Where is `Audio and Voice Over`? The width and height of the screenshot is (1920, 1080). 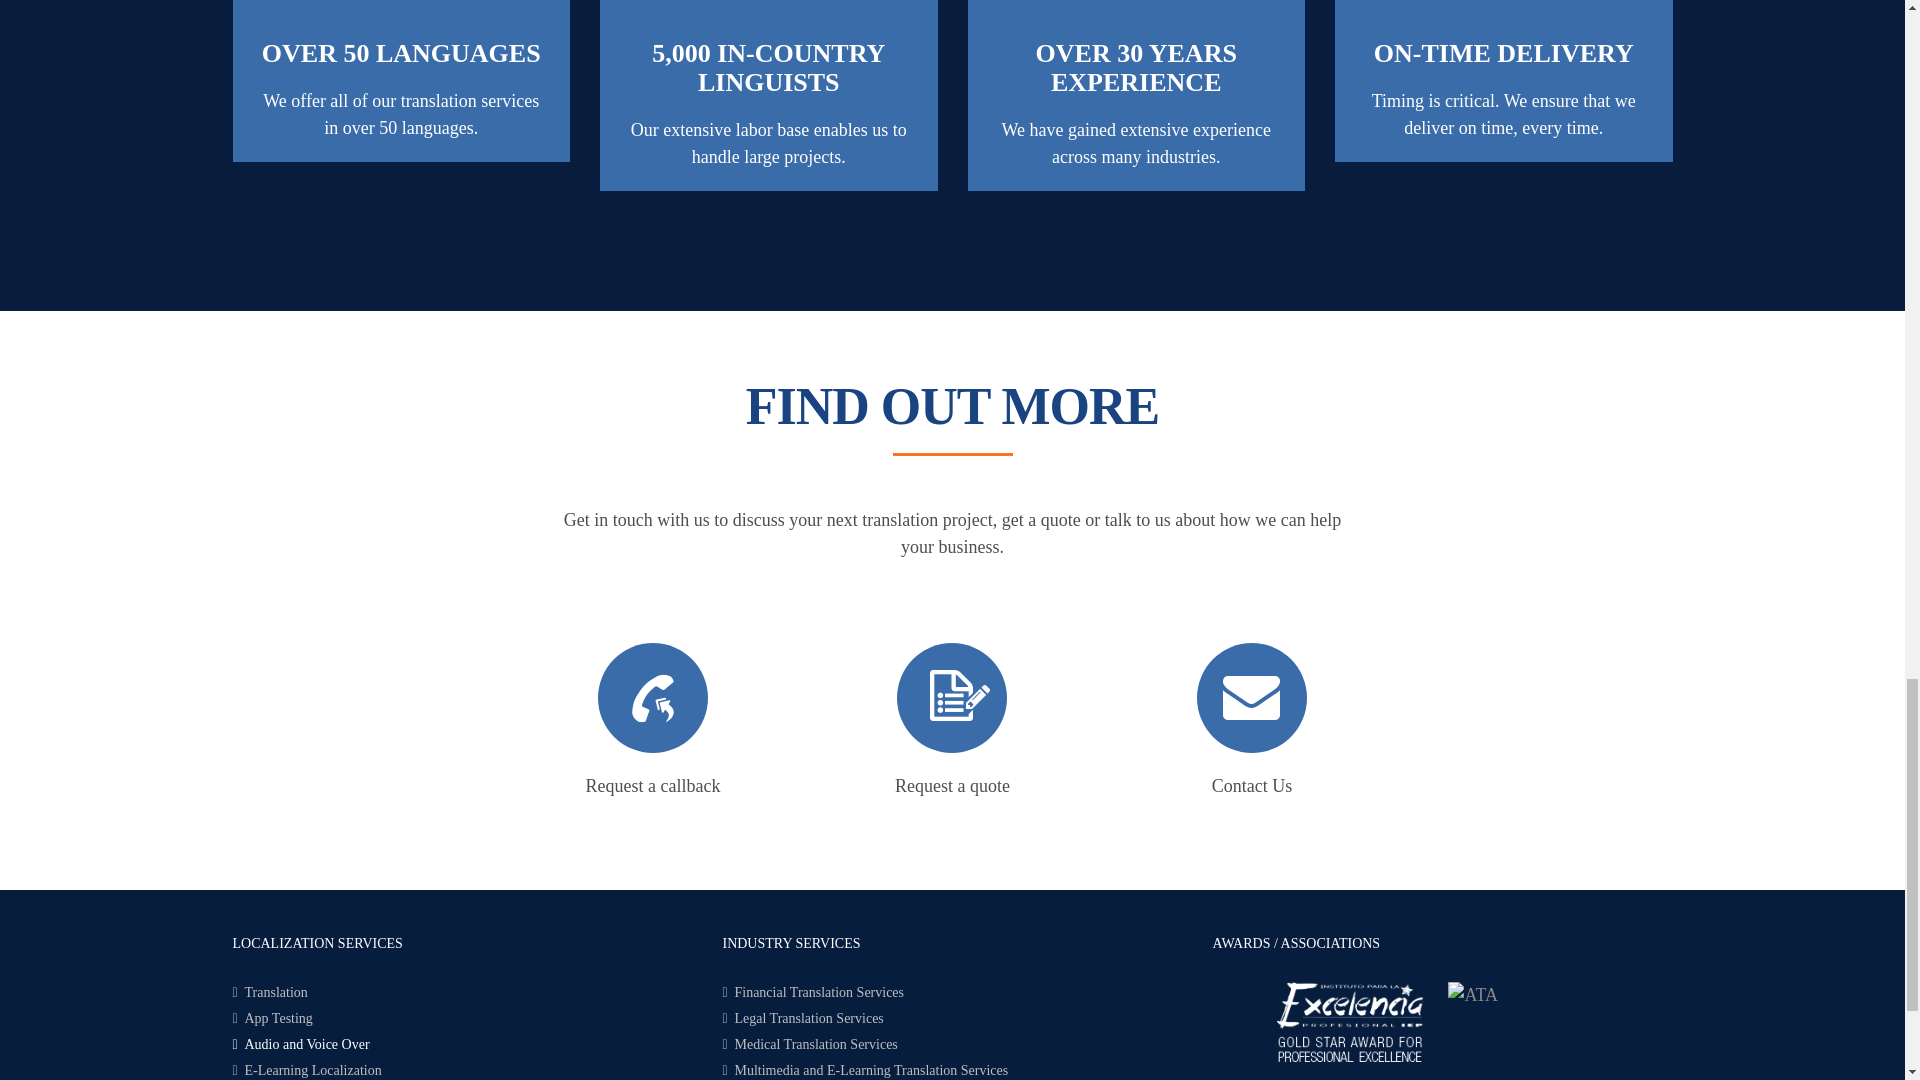
Audio and Voice Over is located at coordinates (462, 1044).